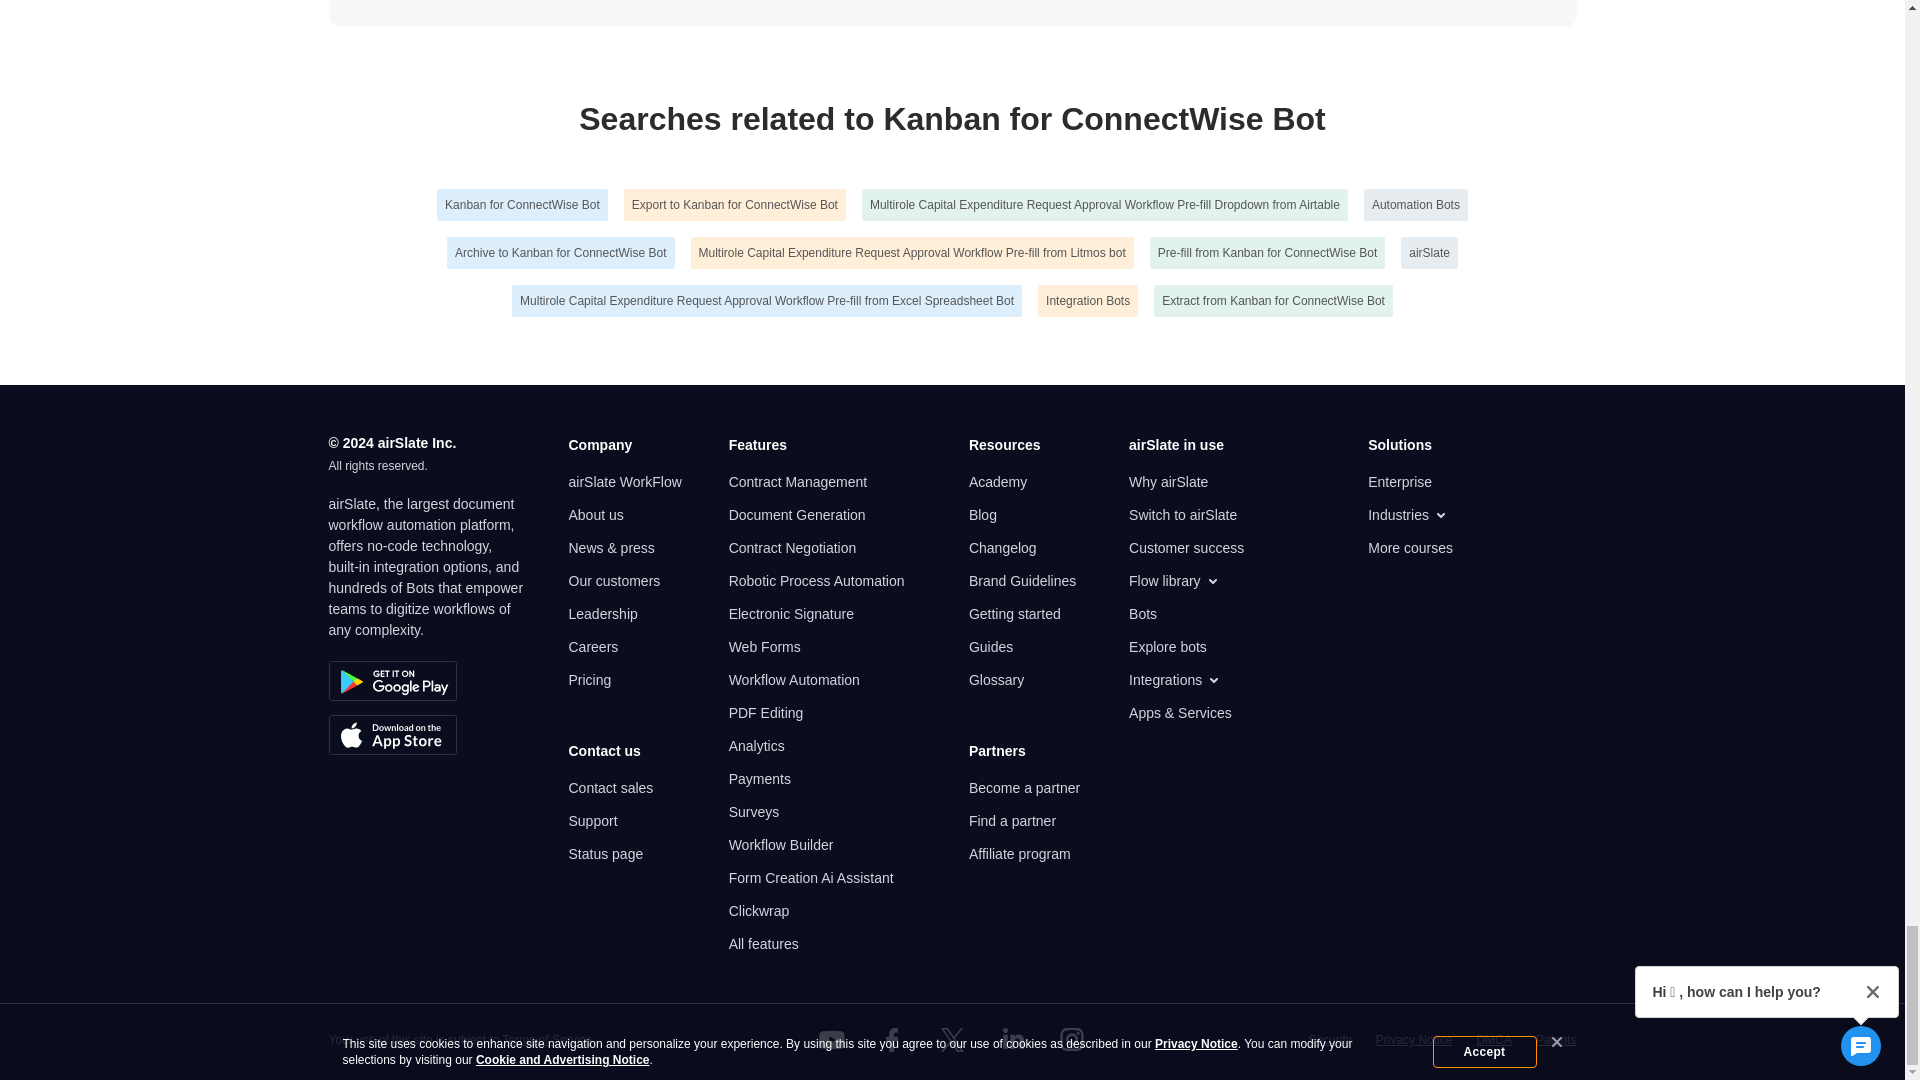  Describe the element at coordinates (891, 1040) in the screenshot. I see `Facebook` at that location.